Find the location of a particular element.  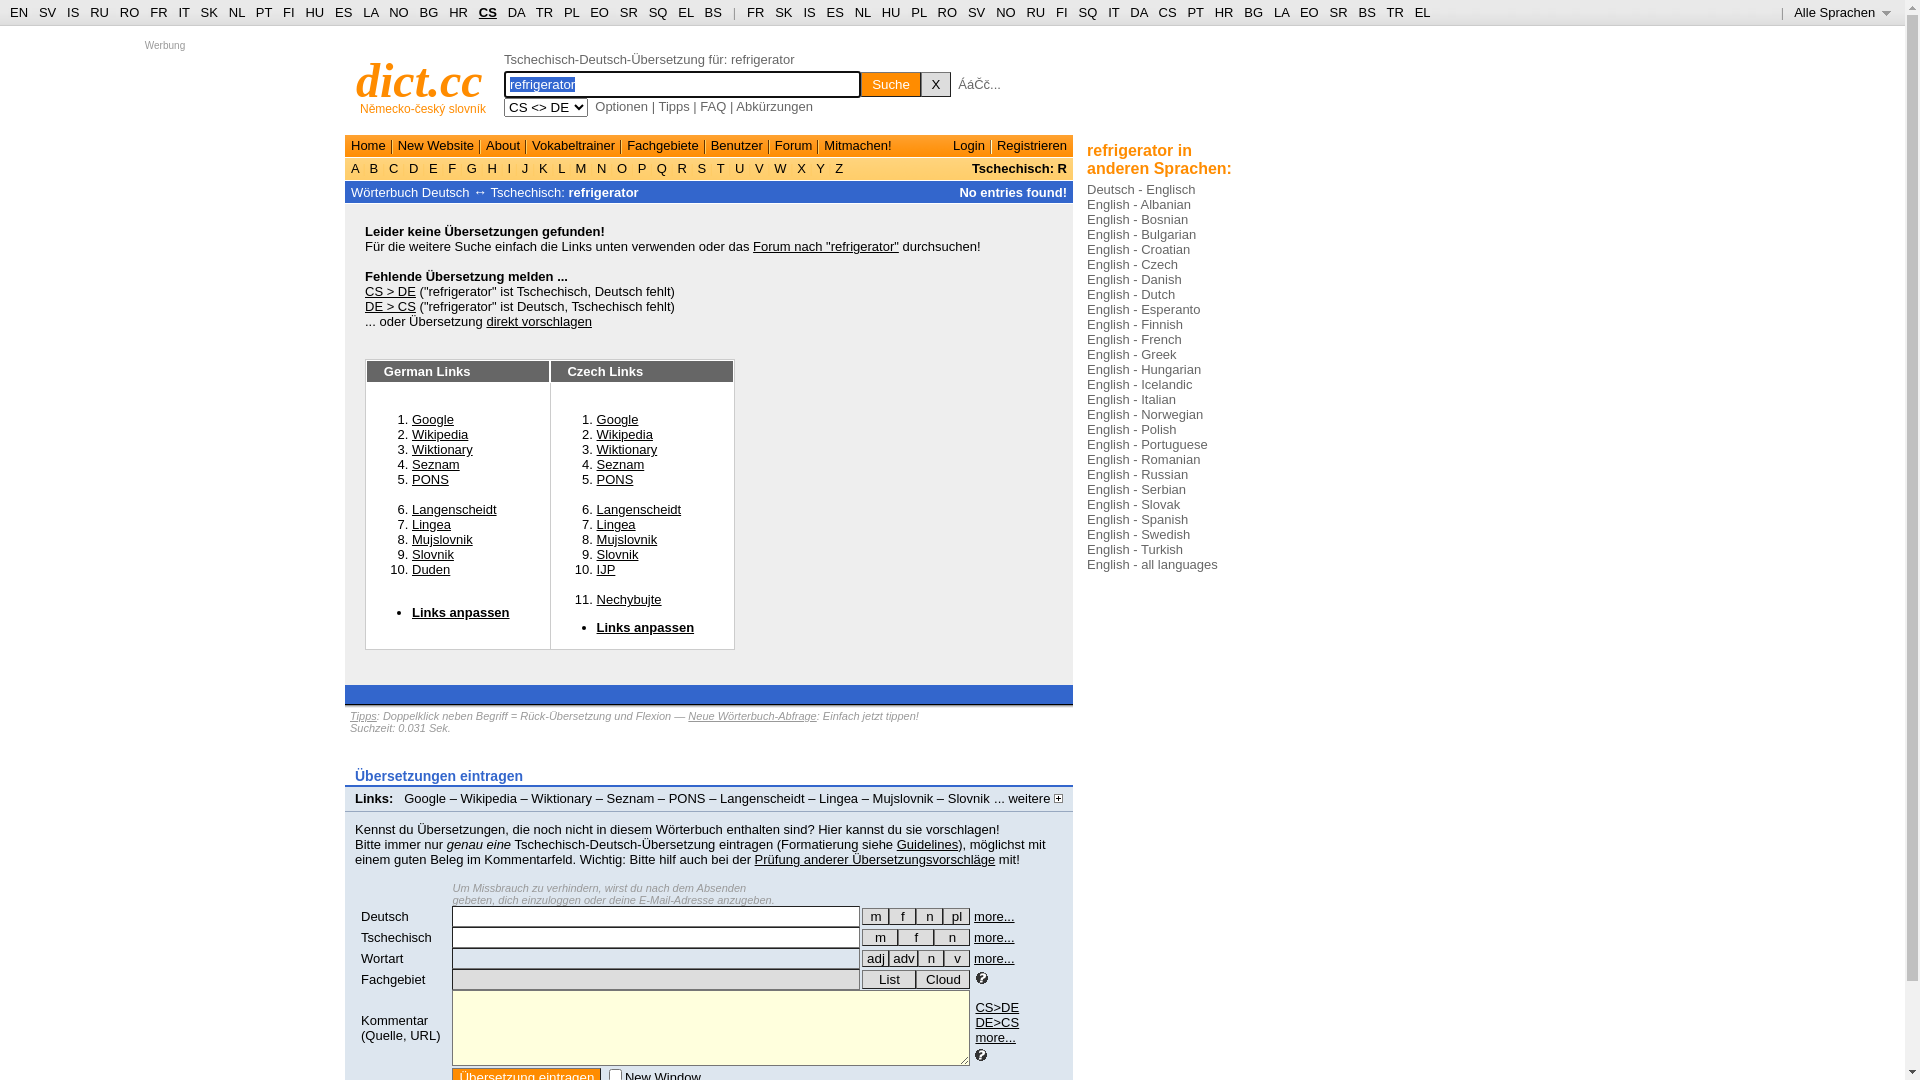

f is located at coordinates (902, 916).